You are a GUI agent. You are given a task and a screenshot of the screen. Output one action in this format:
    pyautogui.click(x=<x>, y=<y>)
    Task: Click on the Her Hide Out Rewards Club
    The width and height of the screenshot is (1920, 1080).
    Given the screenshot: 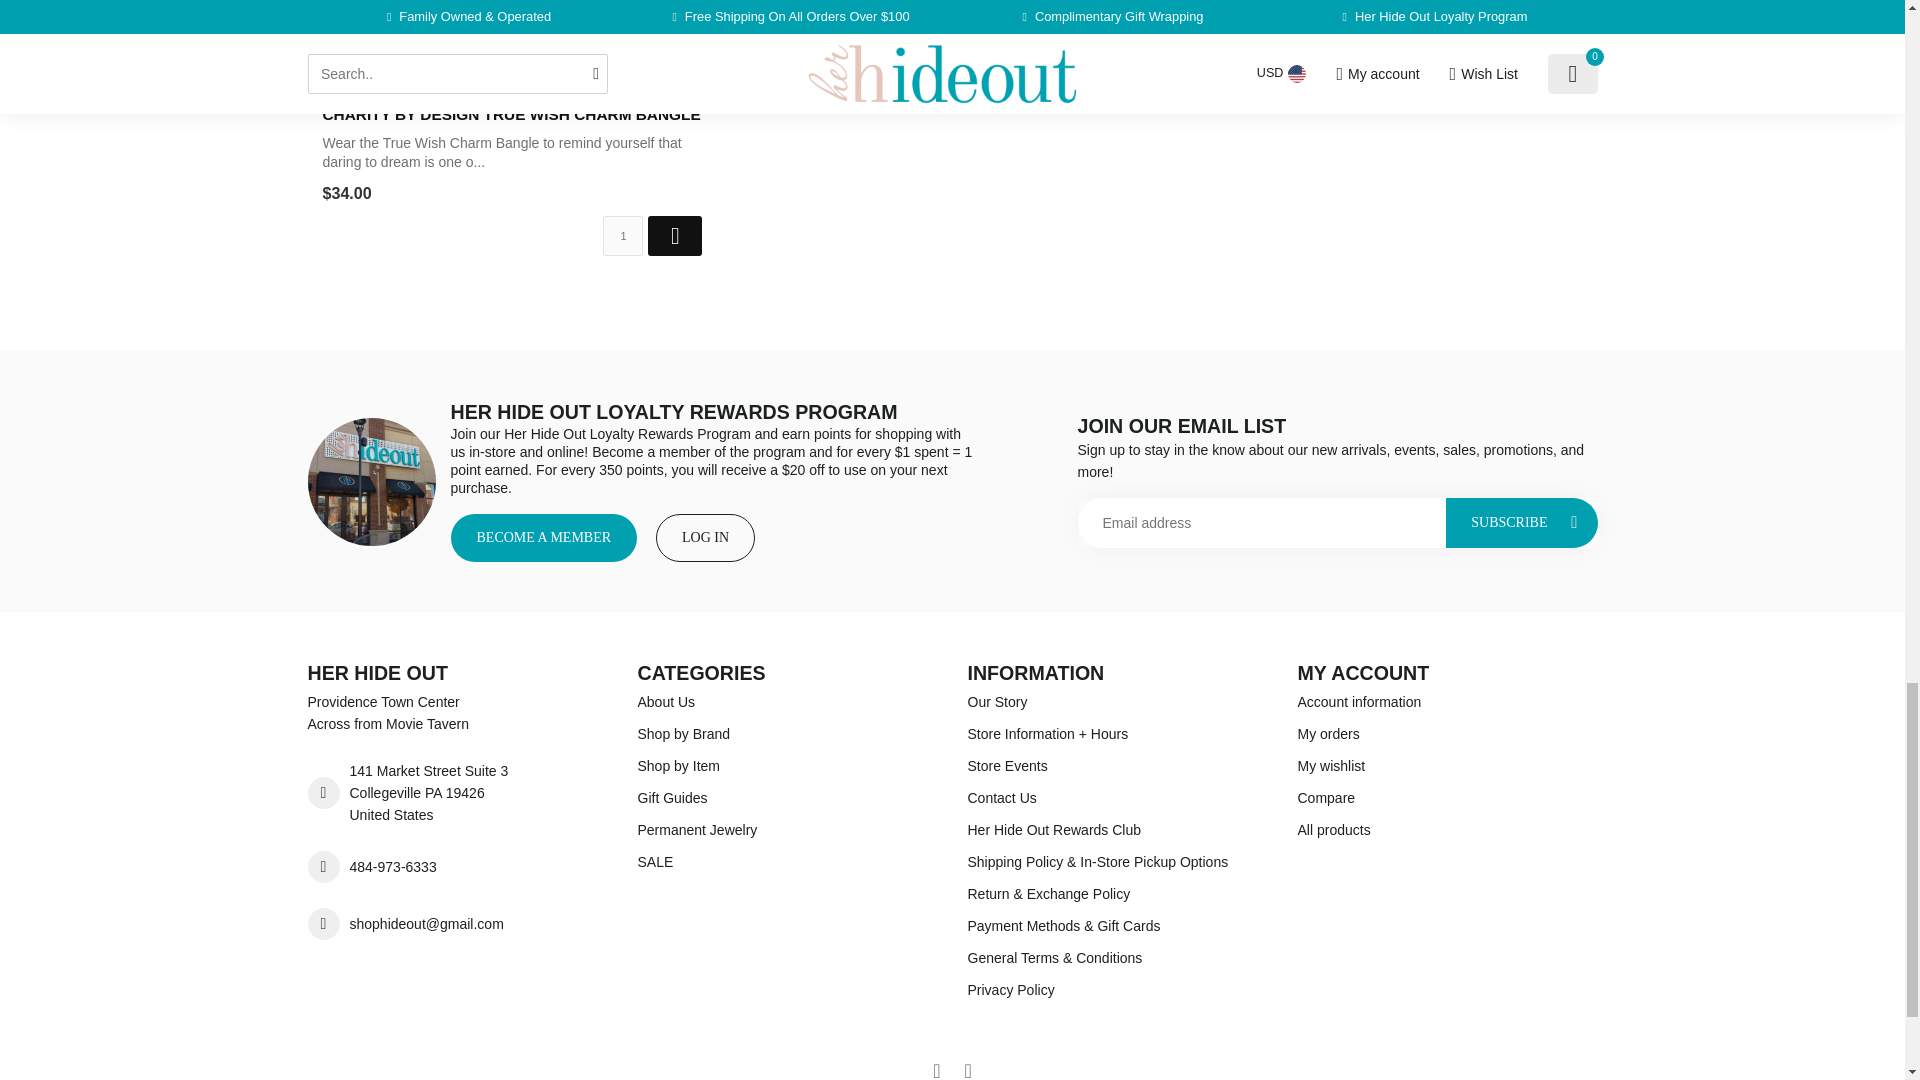 What is the action you would take?
    pyautogui.click(x=1117, y=830)
    